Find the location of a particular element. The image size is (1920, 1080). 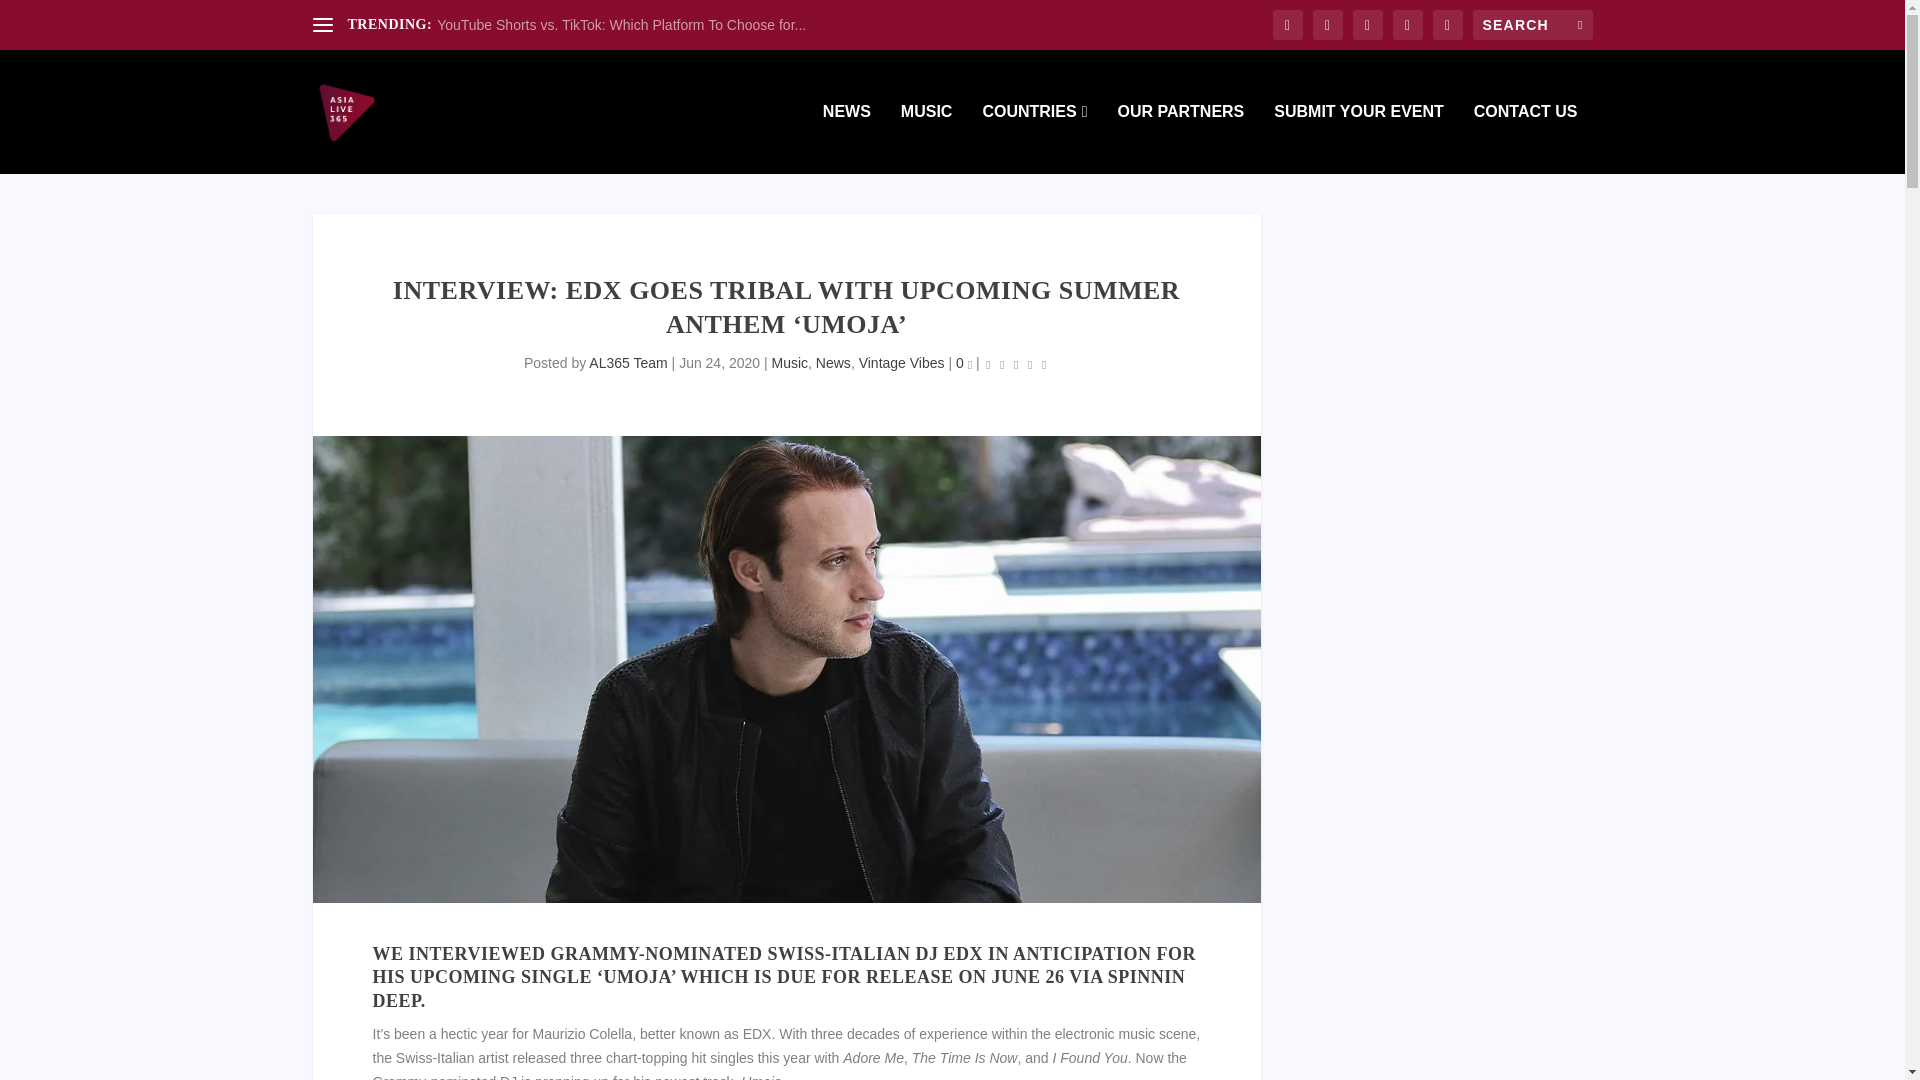

AL365 Team is located at coordinates (628, 363).